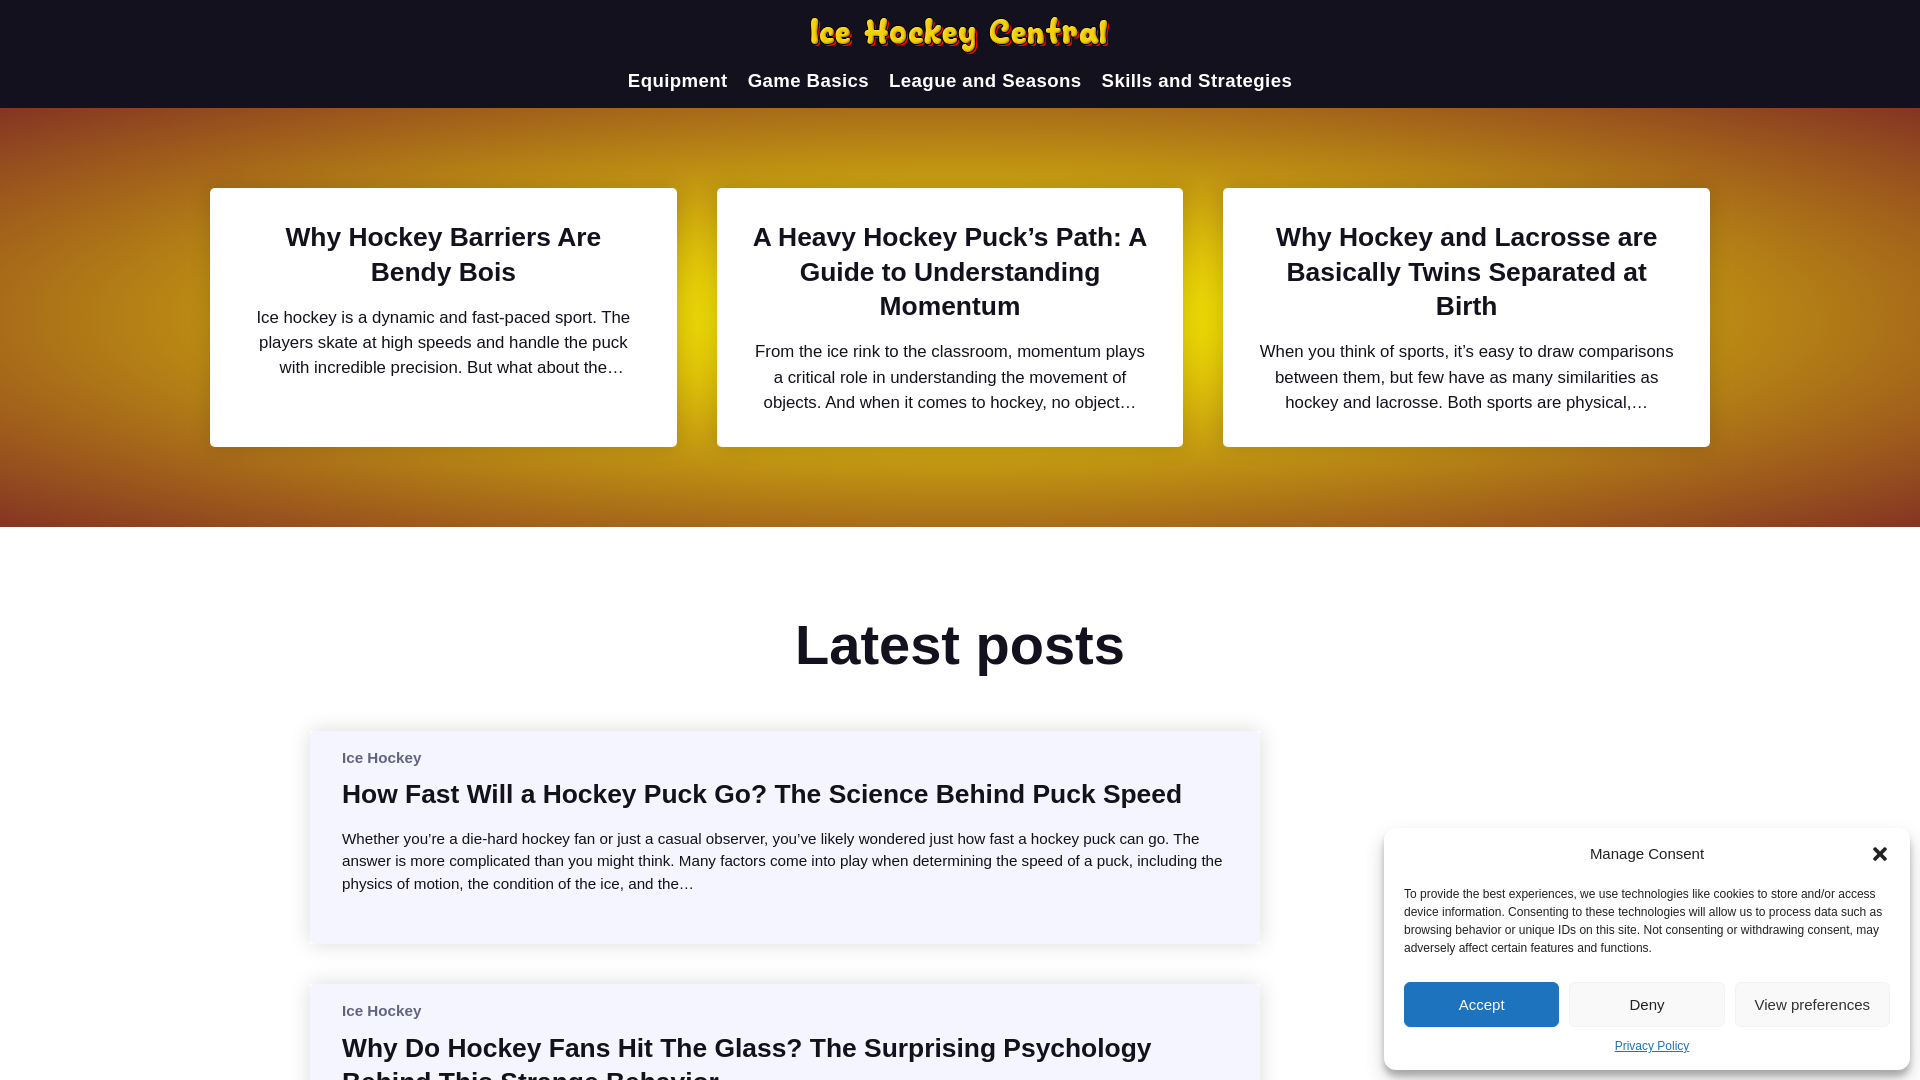 This screenshot has width=1920, height=1080. Describe the element at coordinates (1646, 1004) in the screenshot. I see `Deny` at that location.